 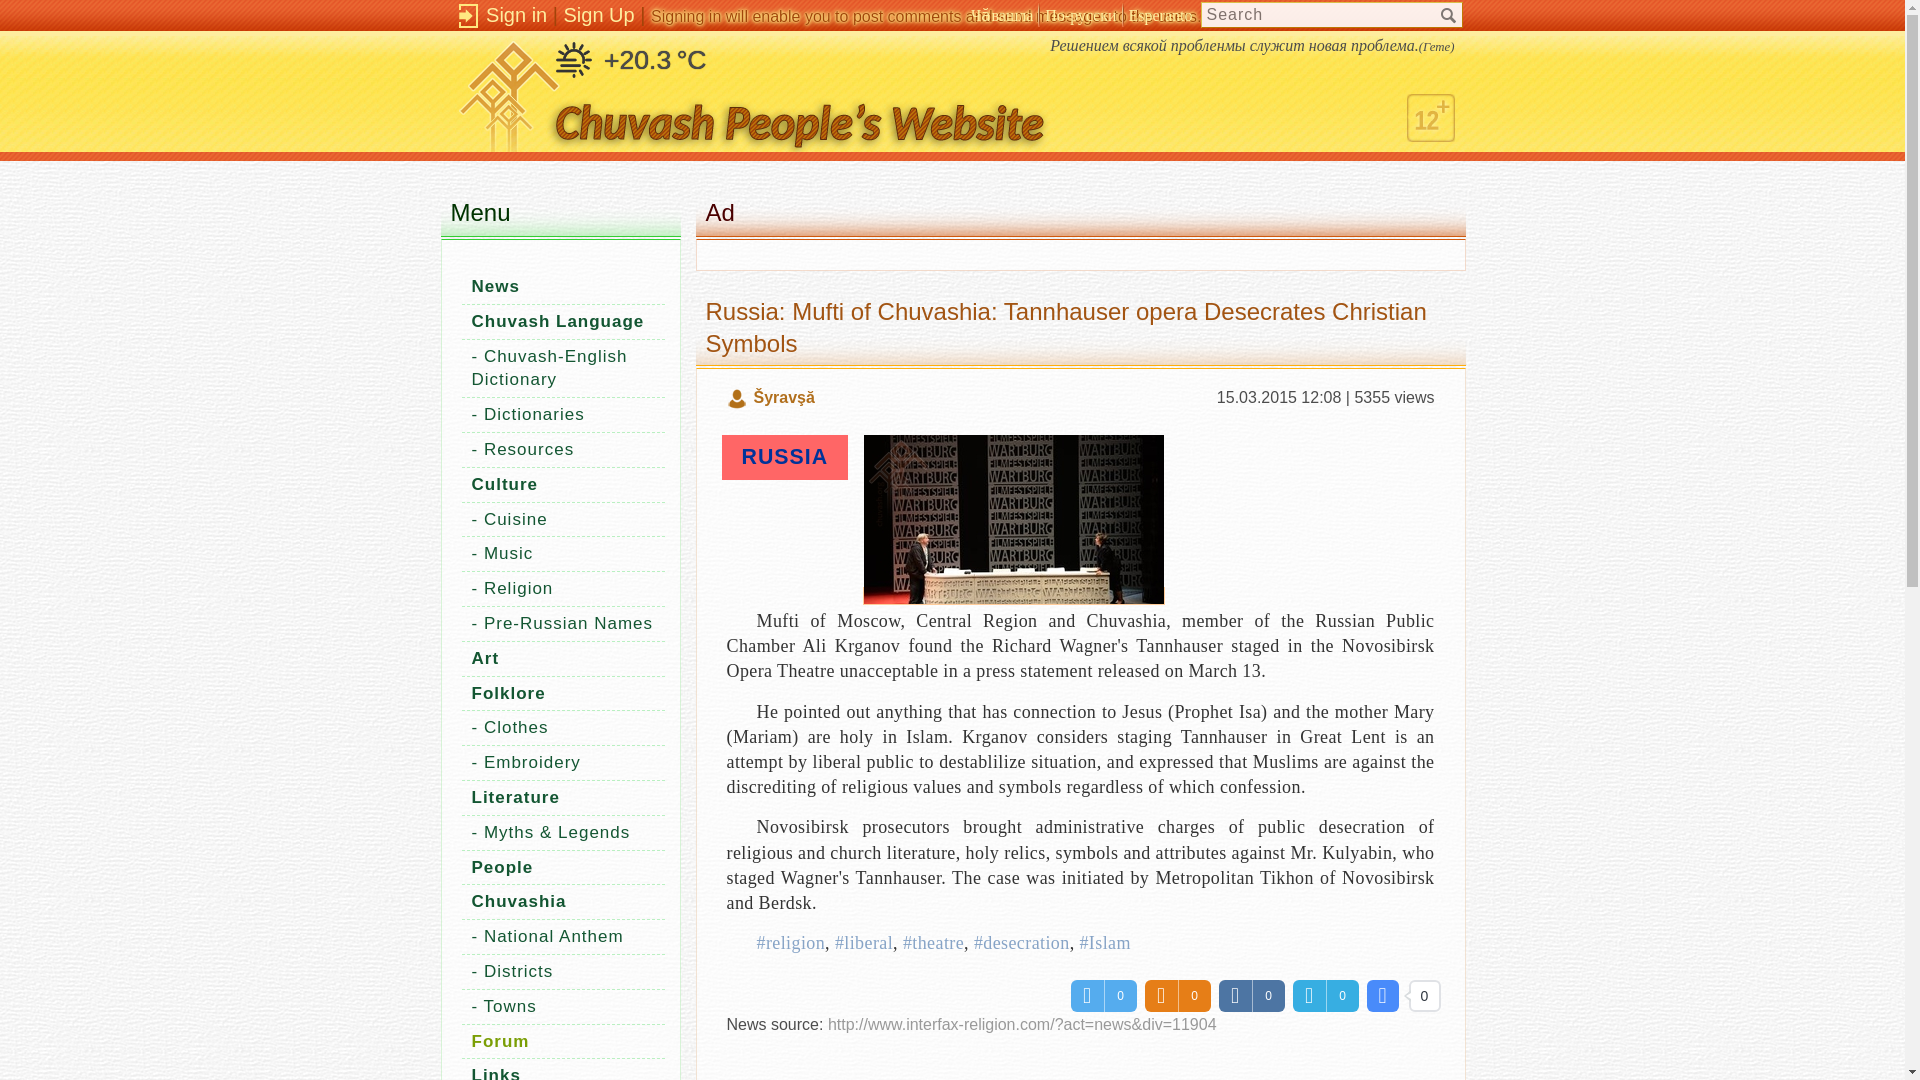 What do you see at coordinates (516, 14) in the screenshot?
I see `Sign in` at bounding box center [516, 14].